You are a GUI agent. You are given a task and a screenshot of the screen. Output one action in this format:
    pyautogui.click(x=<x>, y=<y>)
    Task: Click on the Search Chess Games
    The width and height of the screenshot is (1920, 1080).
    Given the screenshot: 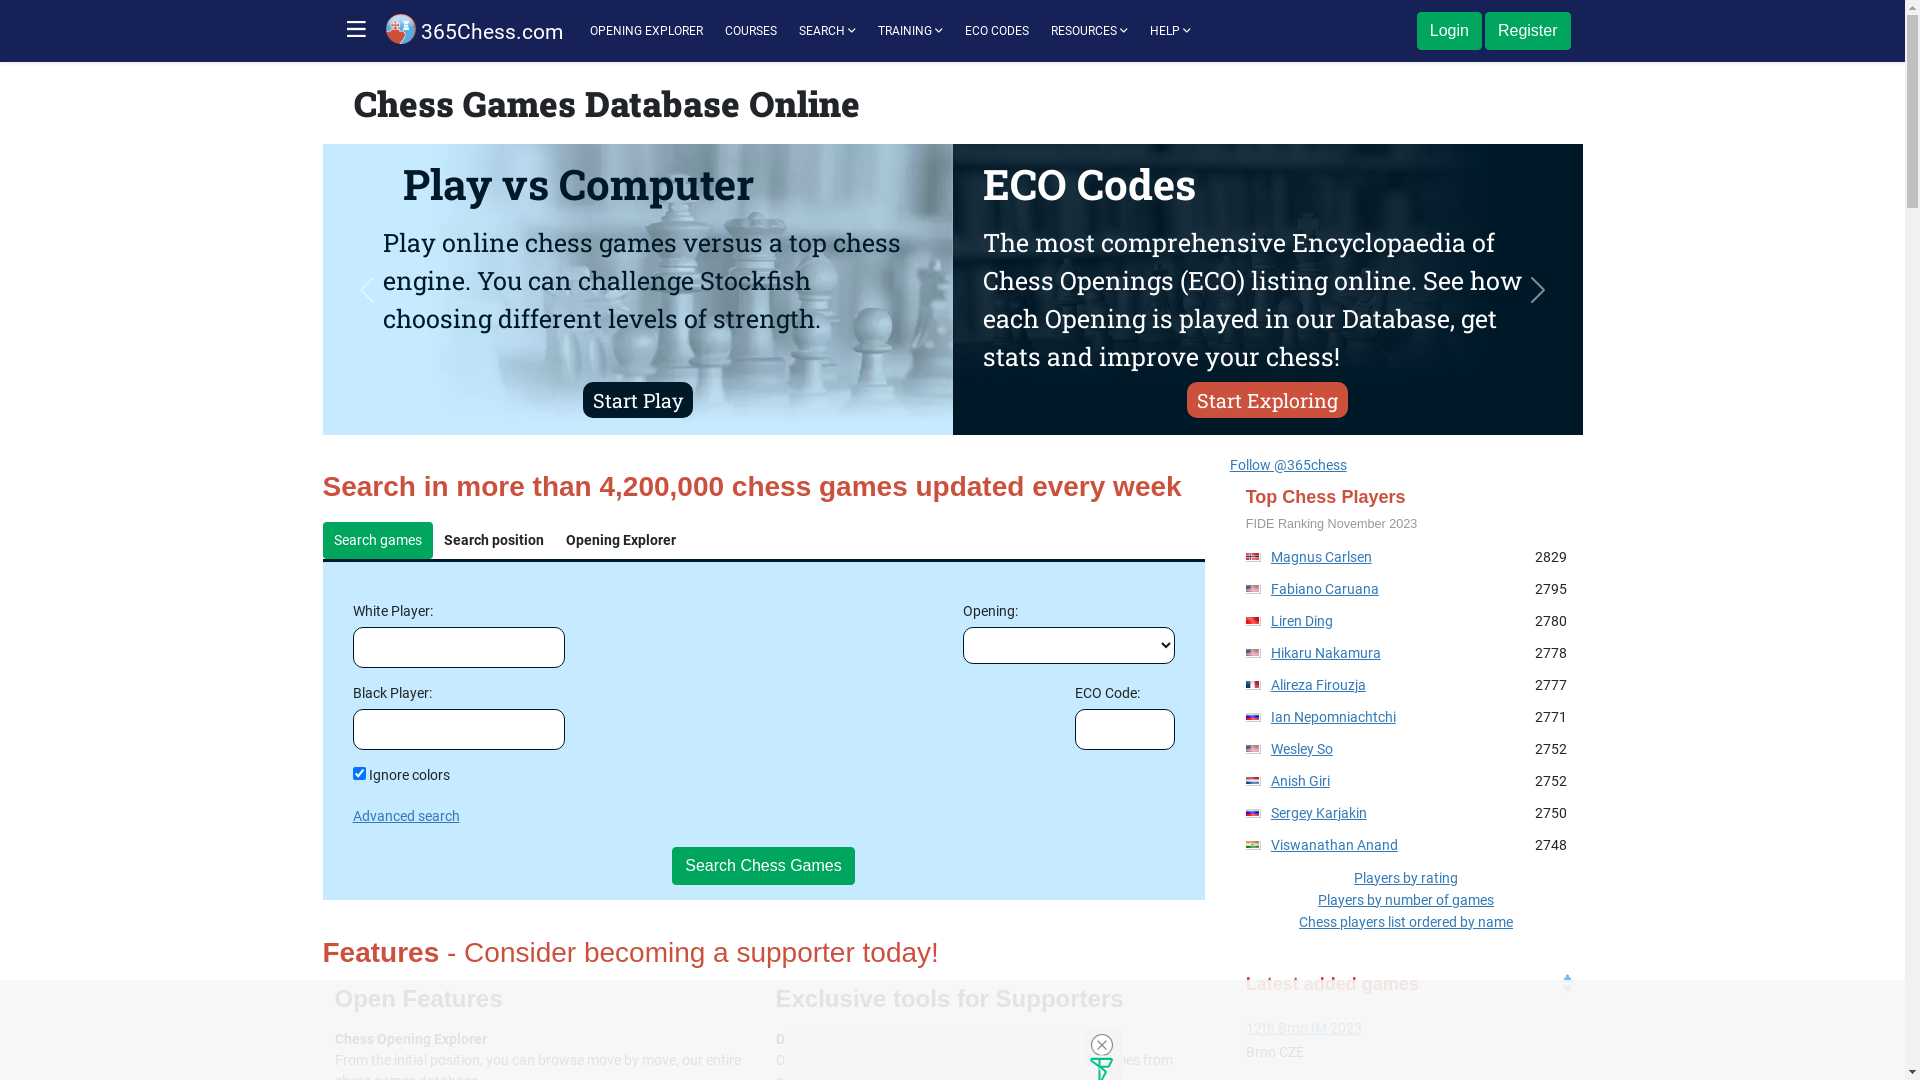 What is the action you would take?
    pyautogui.click(x=764, y=866)
    